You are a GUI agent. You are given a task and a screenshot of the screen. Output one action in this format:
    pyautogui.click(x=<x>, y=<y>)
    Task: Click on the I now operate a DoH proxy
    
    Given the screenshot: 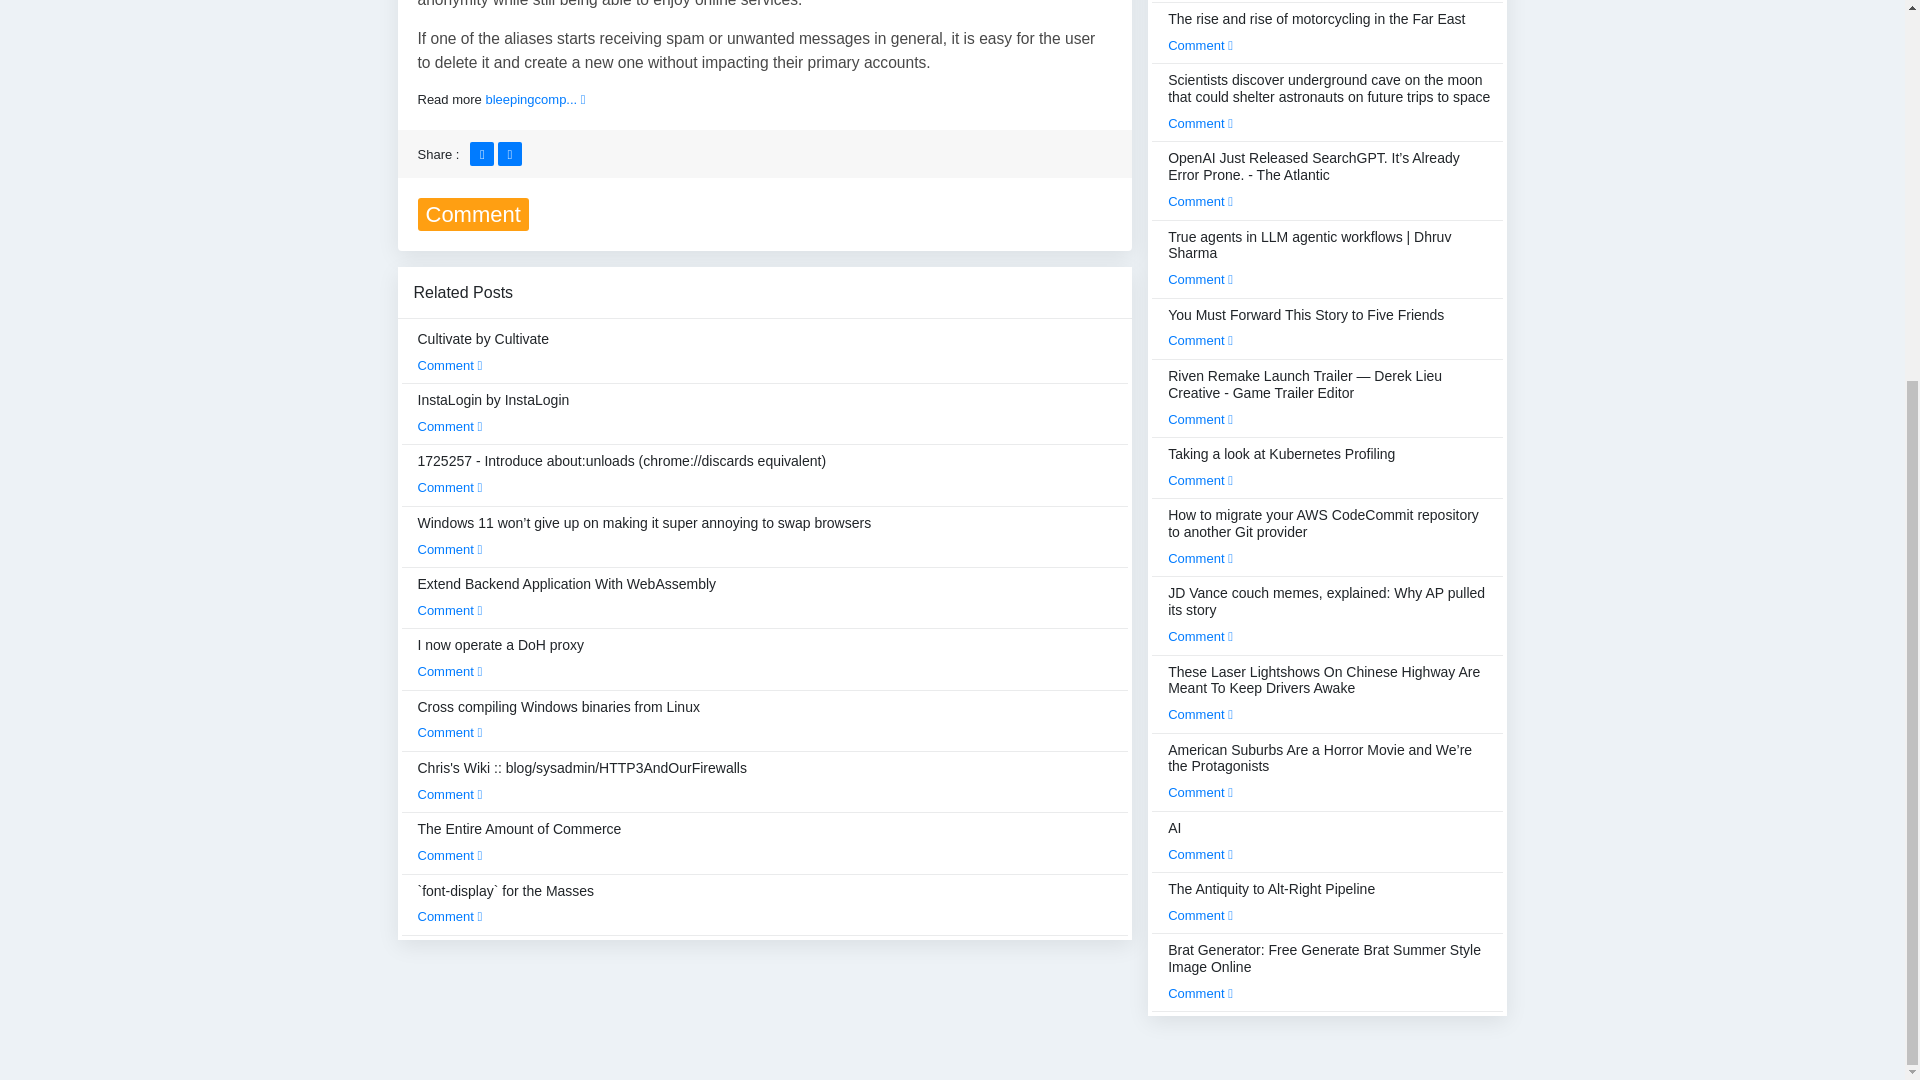 What is the action you would take?
    pyautogui.click(x=502, y=658)
    